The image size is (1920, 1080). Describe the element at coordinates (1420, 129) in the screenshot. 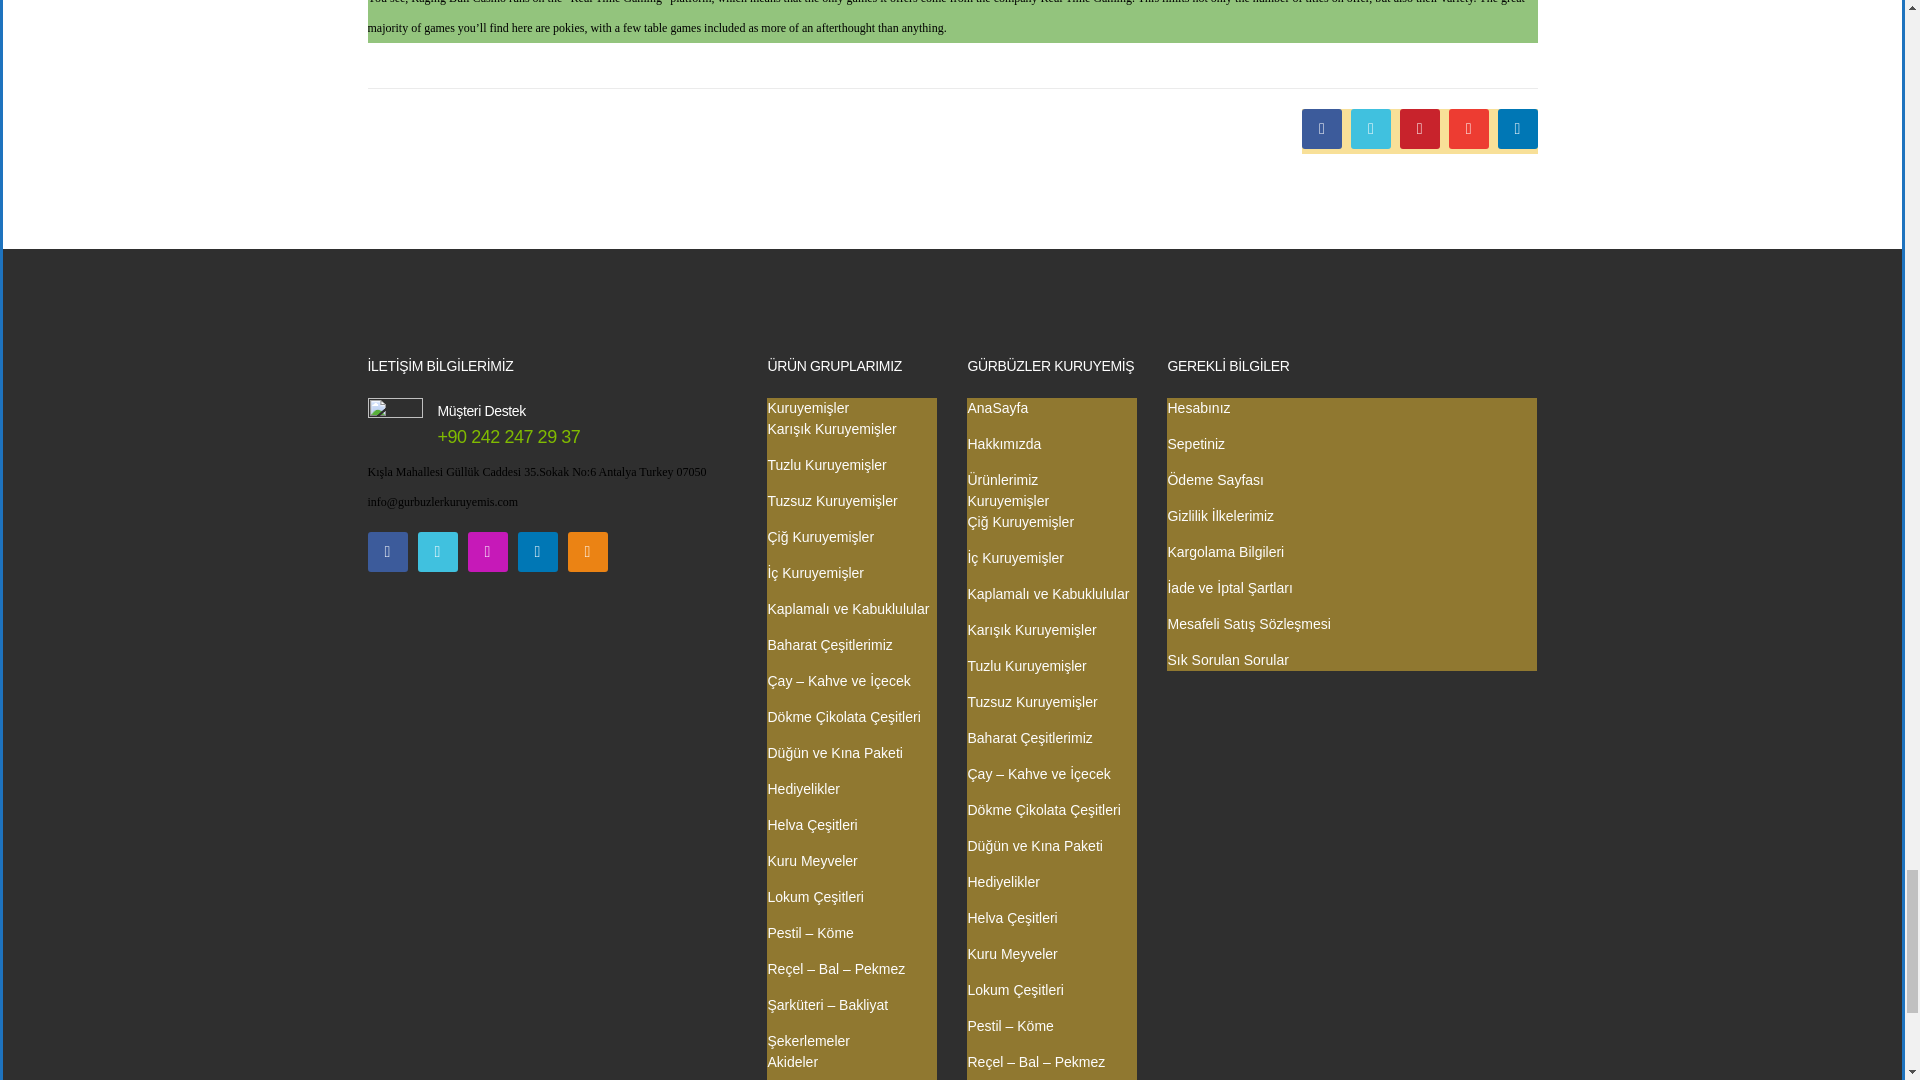

I see `Pinterest` at that location.